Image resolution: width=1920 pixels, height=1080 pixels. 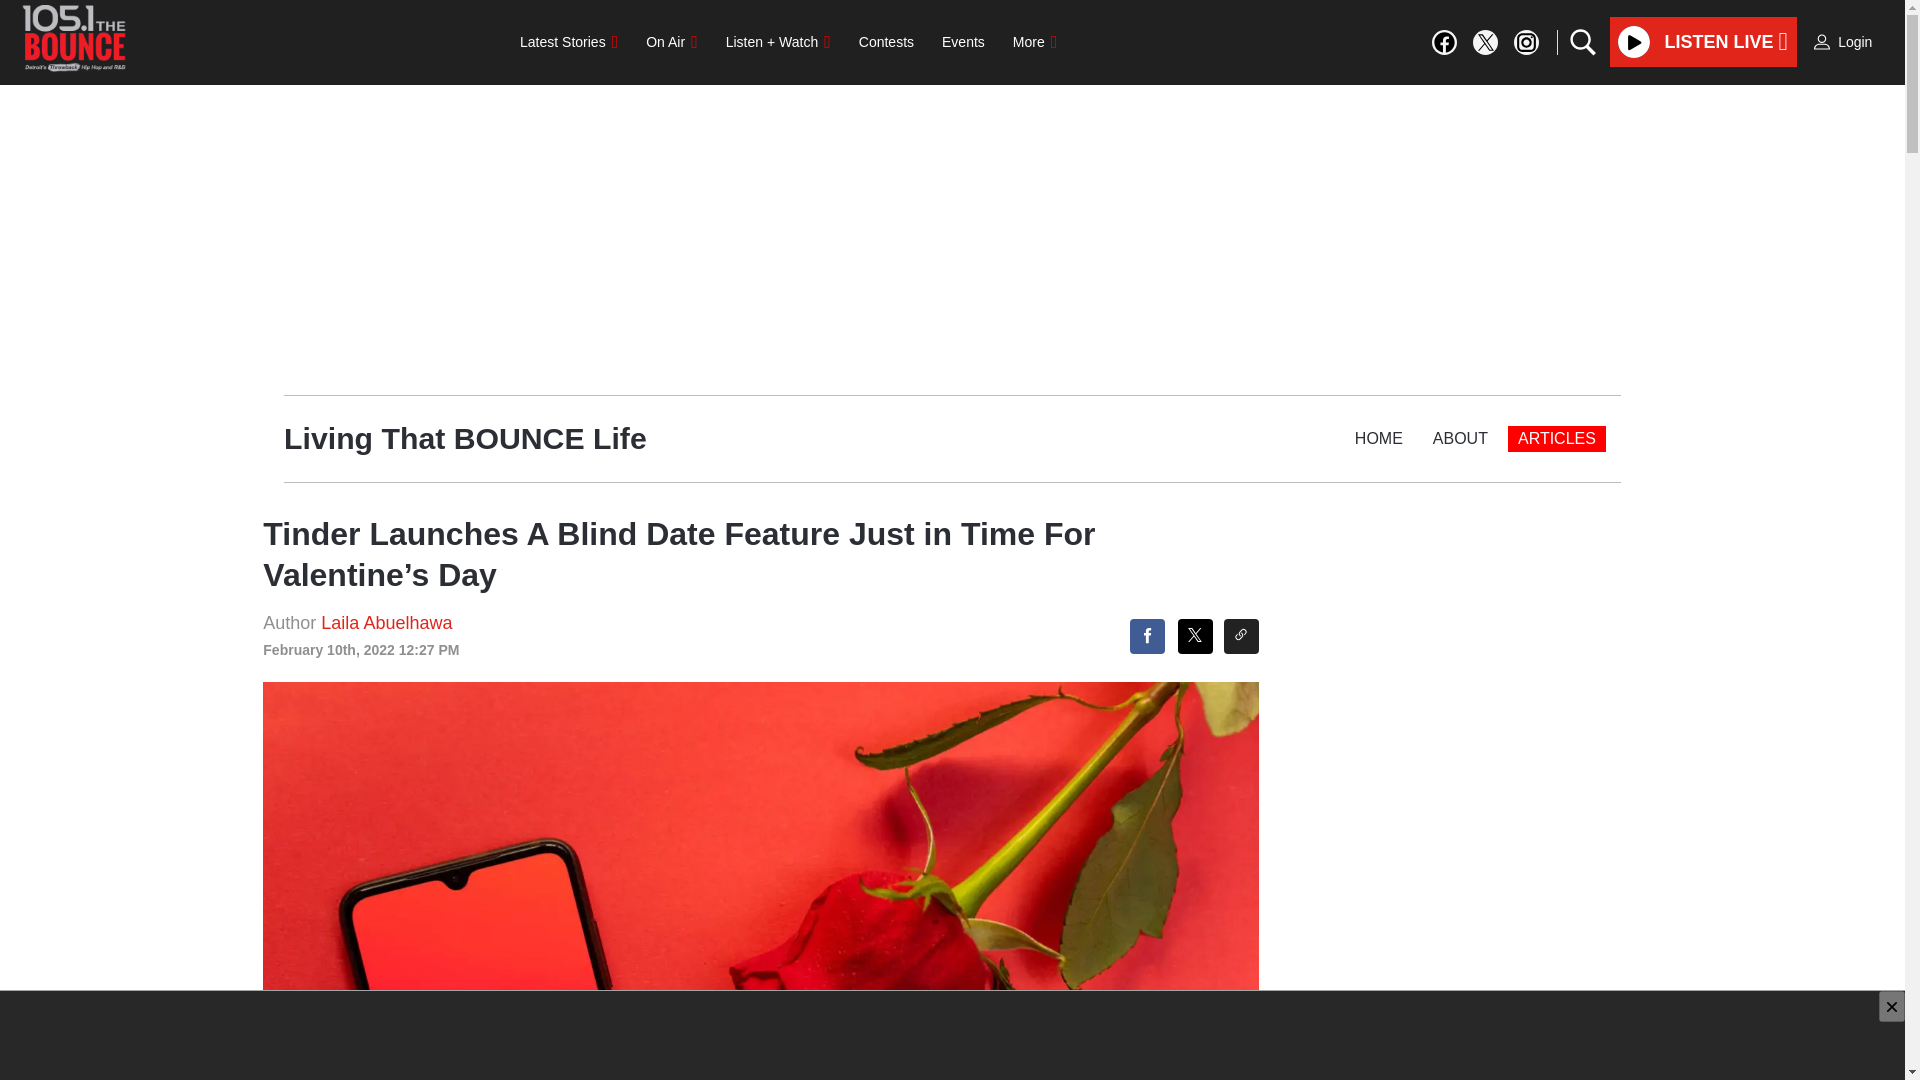 I want to click on Laila Abuelhawa, so click(x=386, y=622).